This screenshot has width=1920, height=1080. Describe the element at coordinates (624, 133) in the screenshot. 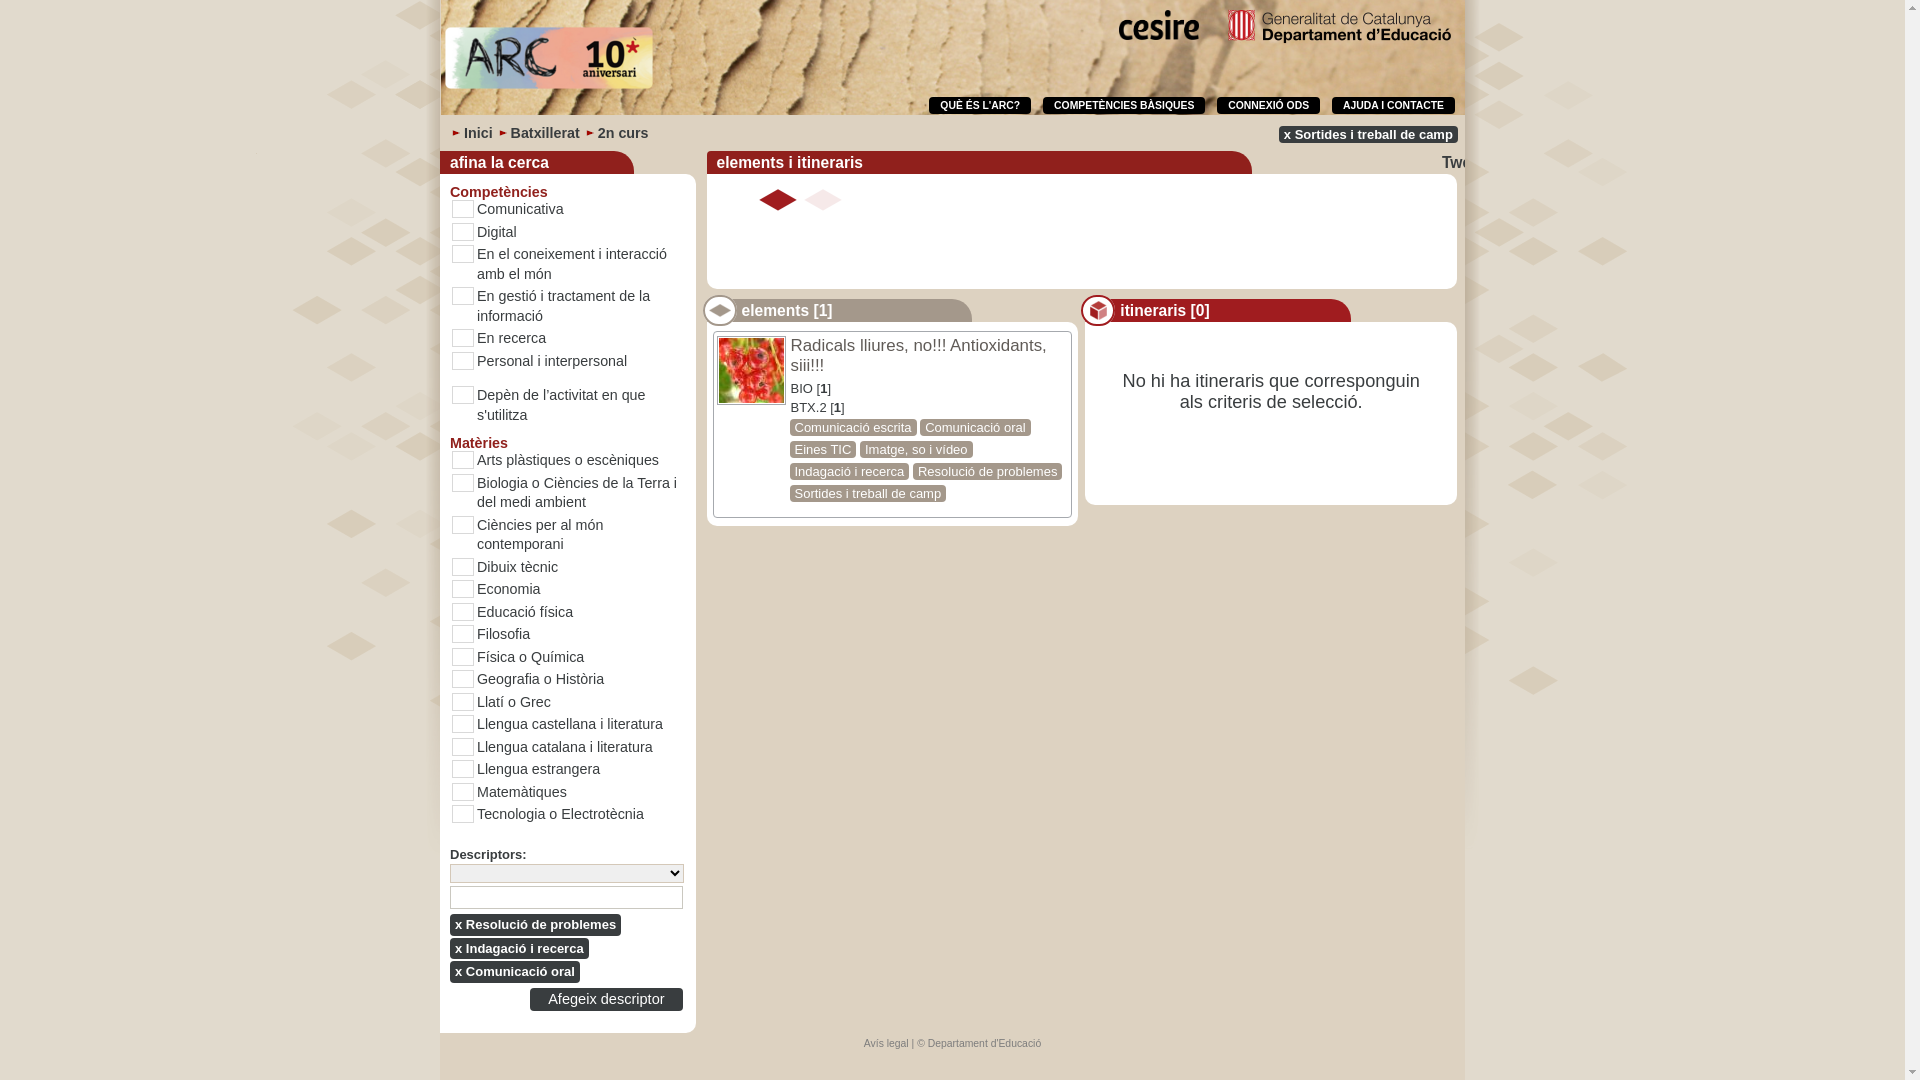

I see `2n curs` at that location.